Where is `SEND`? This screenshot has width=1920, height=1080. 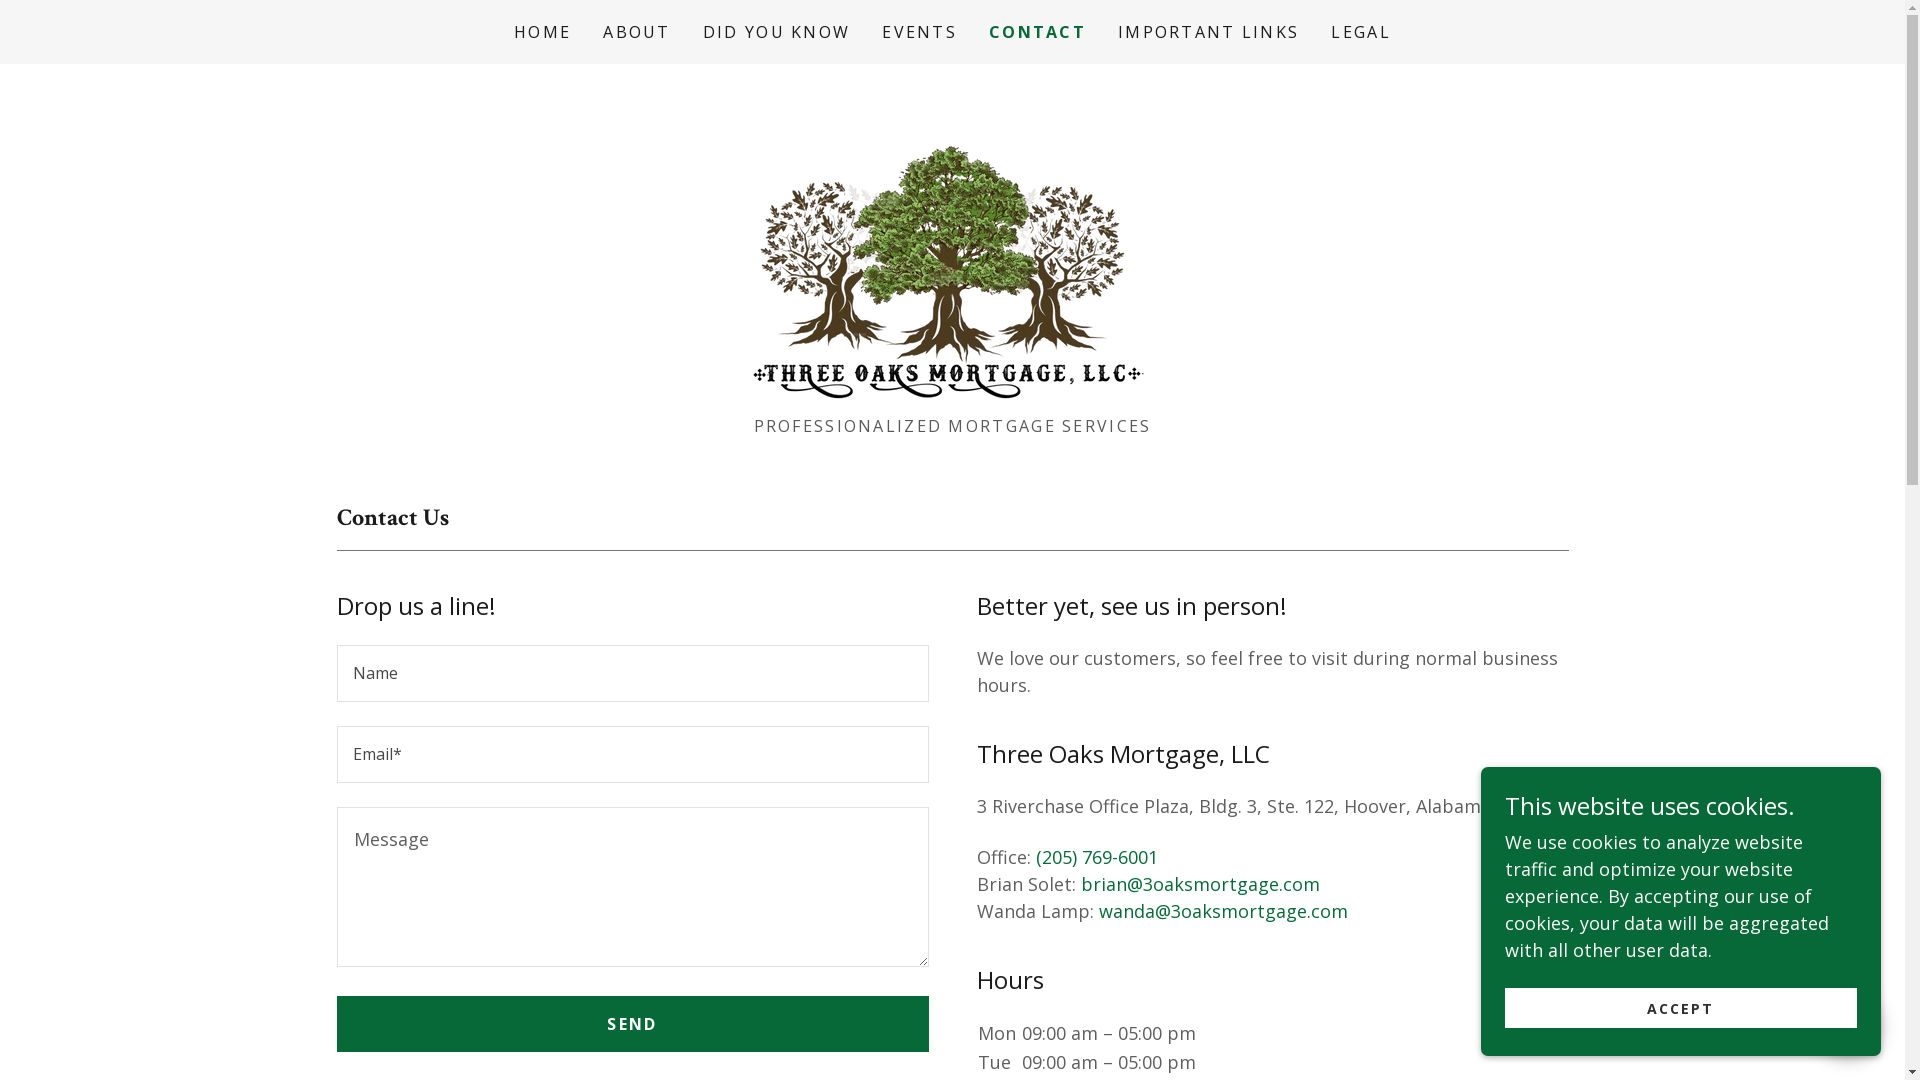 SEND is located at coordinates (632, 1024).